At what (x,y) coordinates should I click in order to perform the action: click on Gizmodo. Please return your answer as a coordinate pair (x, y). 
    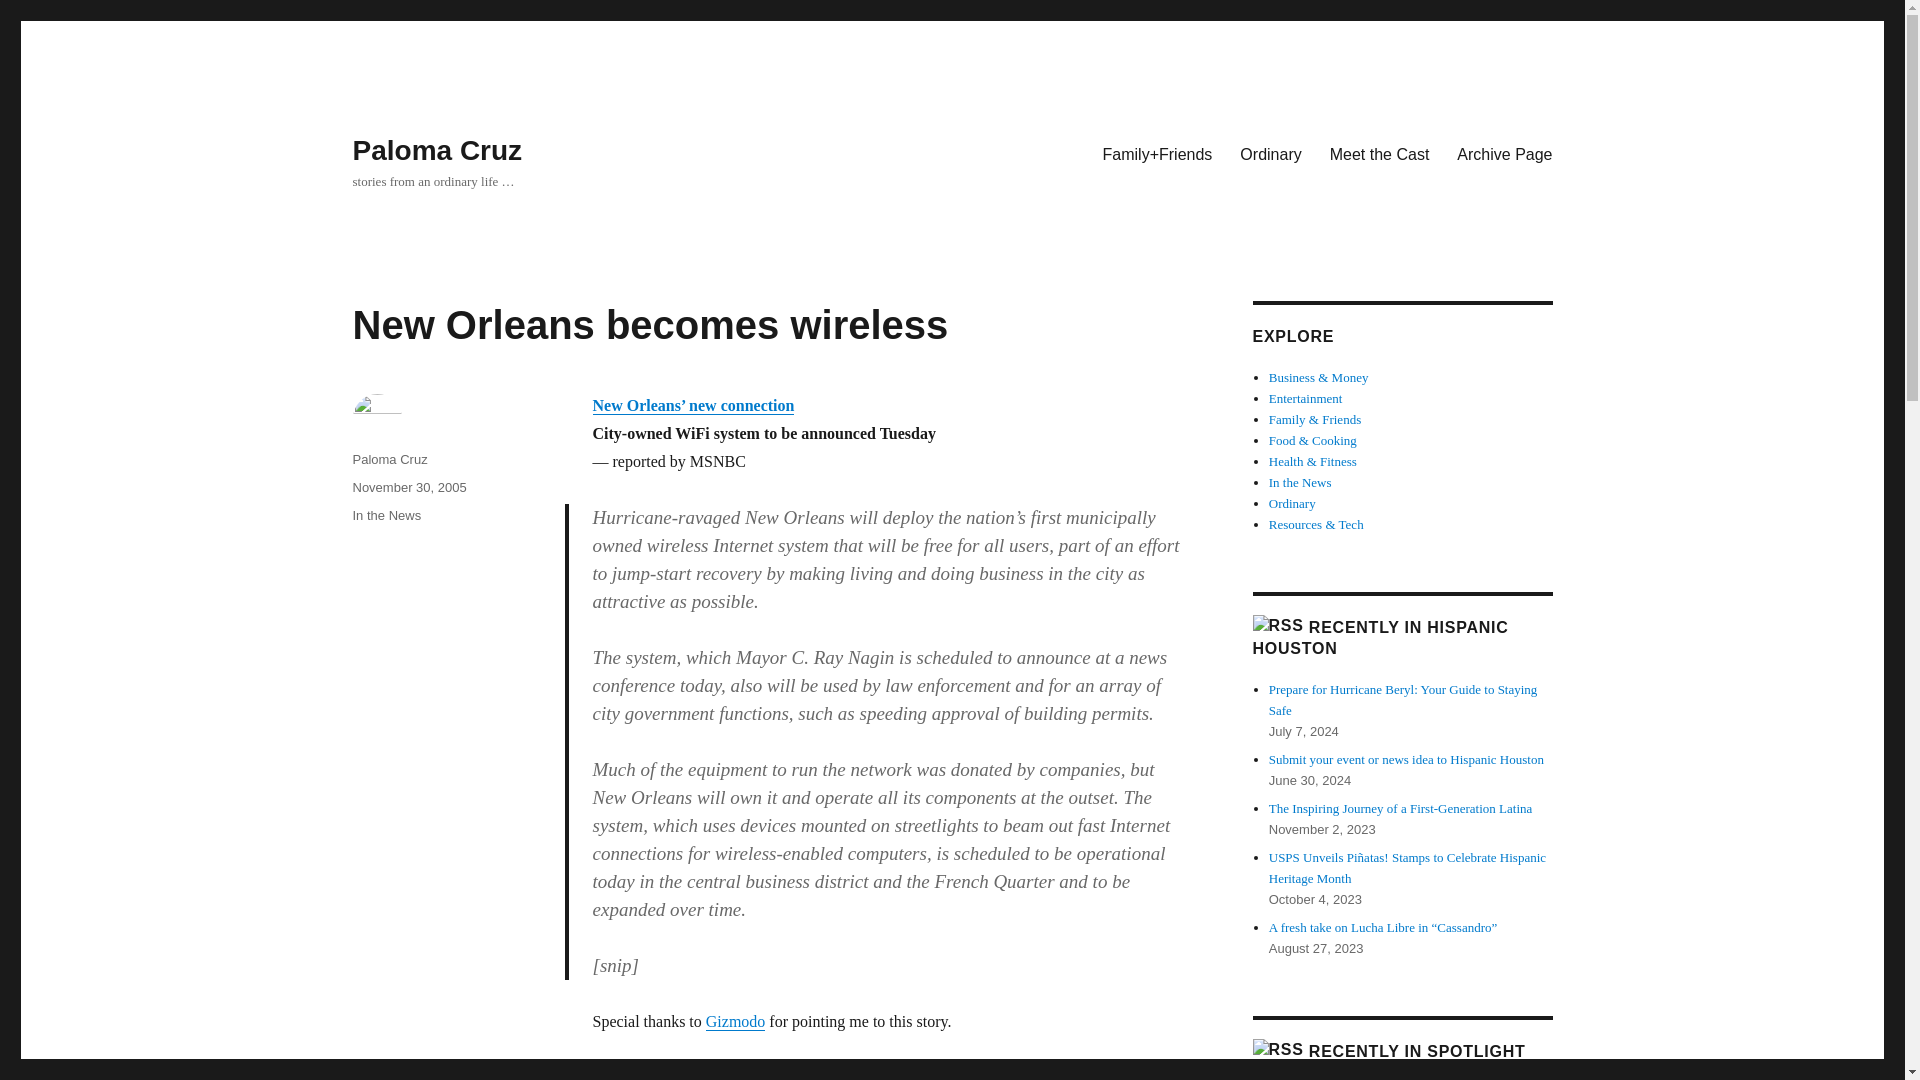
    Looking at the image, I should click on (736, 1022).